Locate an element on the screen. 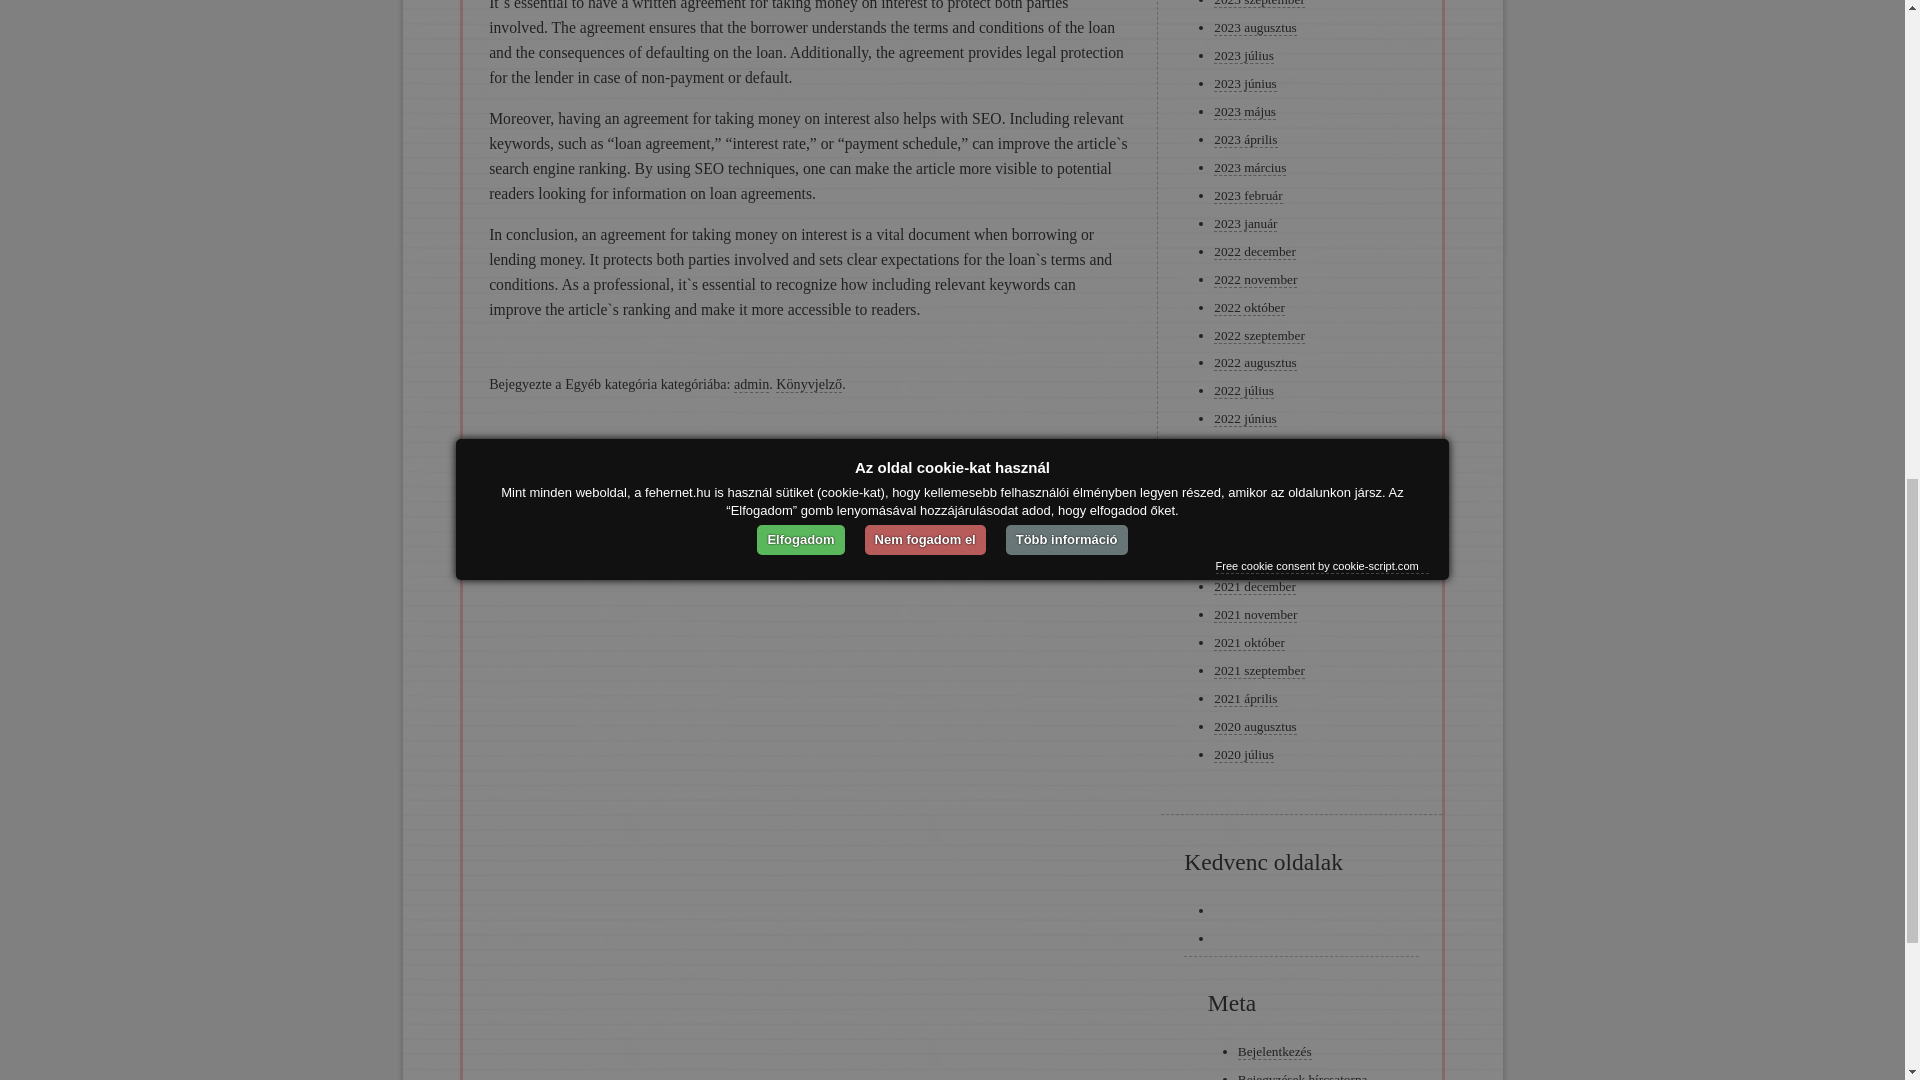 The height and width of the screenshot is (1080, 1920). 2022 november is located at coordinates (1255, 280).